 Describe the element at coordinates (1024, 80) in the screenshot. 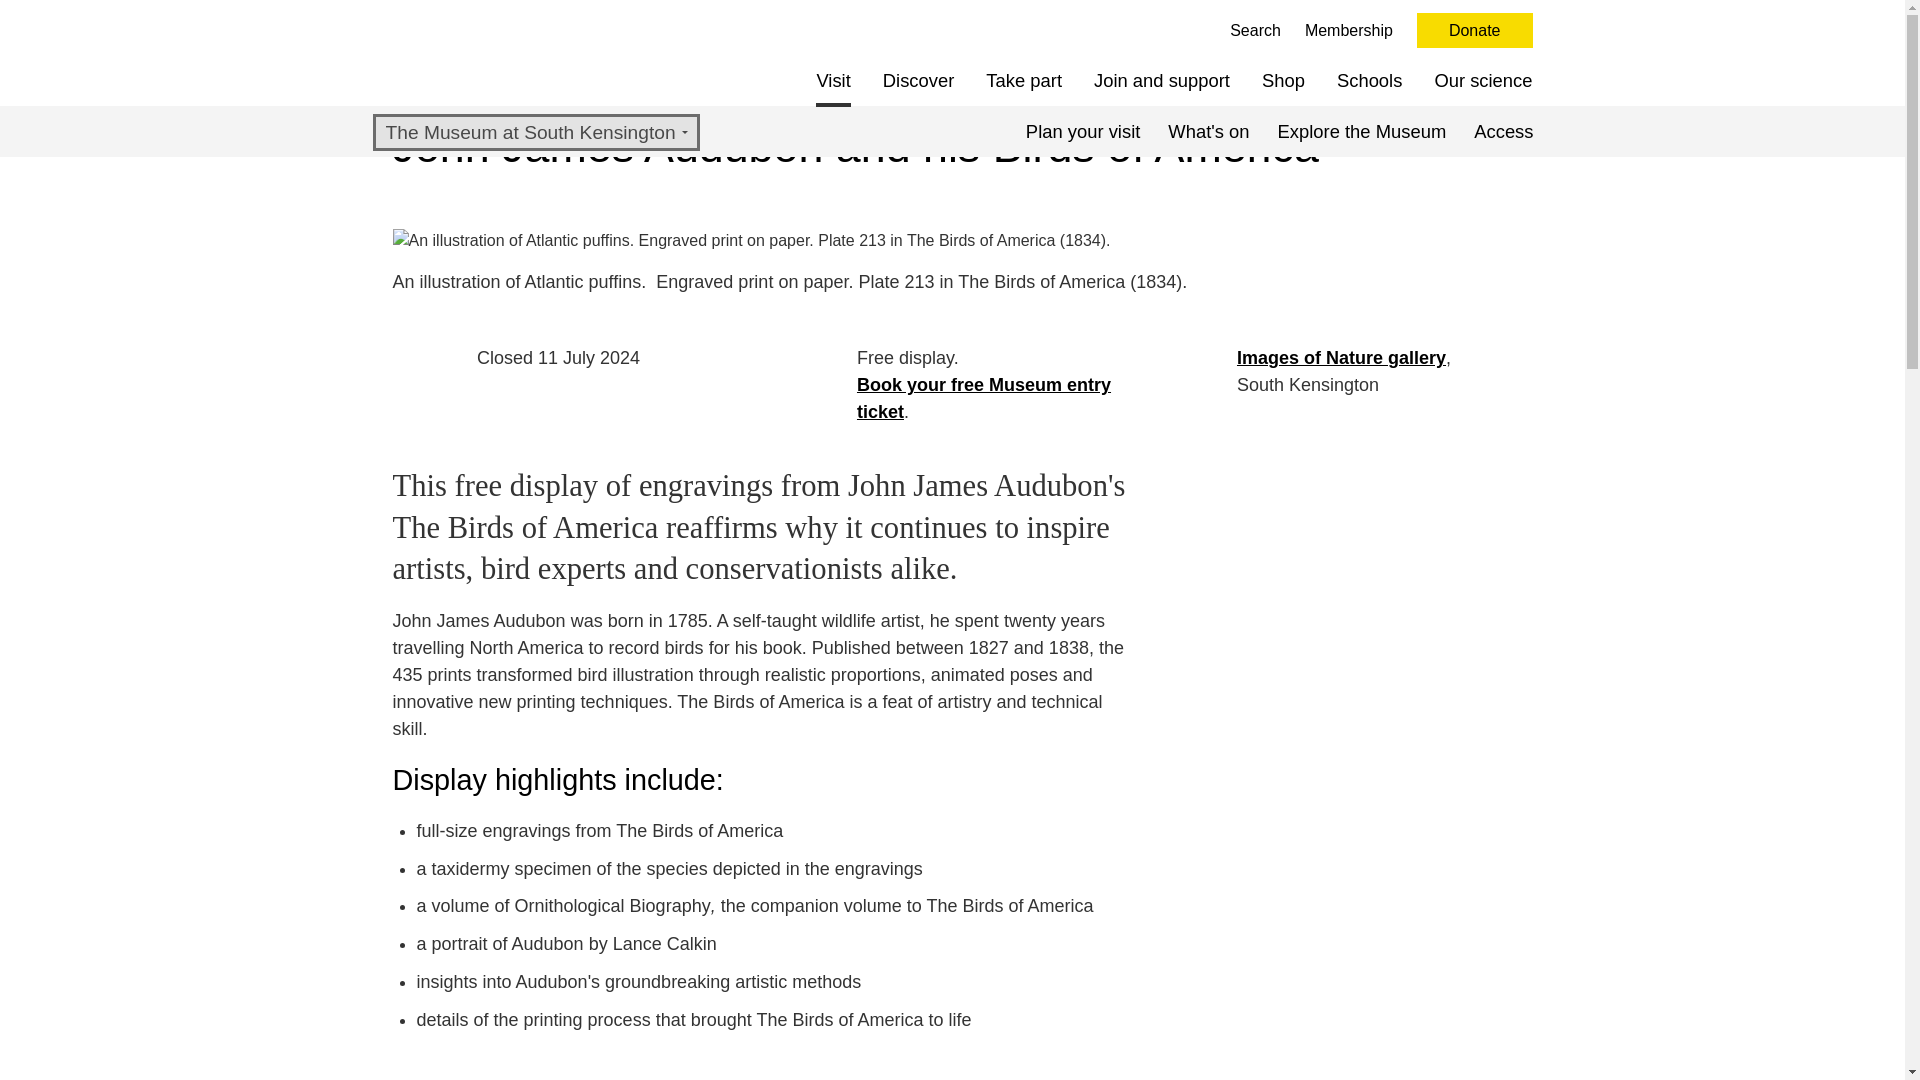

I see `Take part` at that location.